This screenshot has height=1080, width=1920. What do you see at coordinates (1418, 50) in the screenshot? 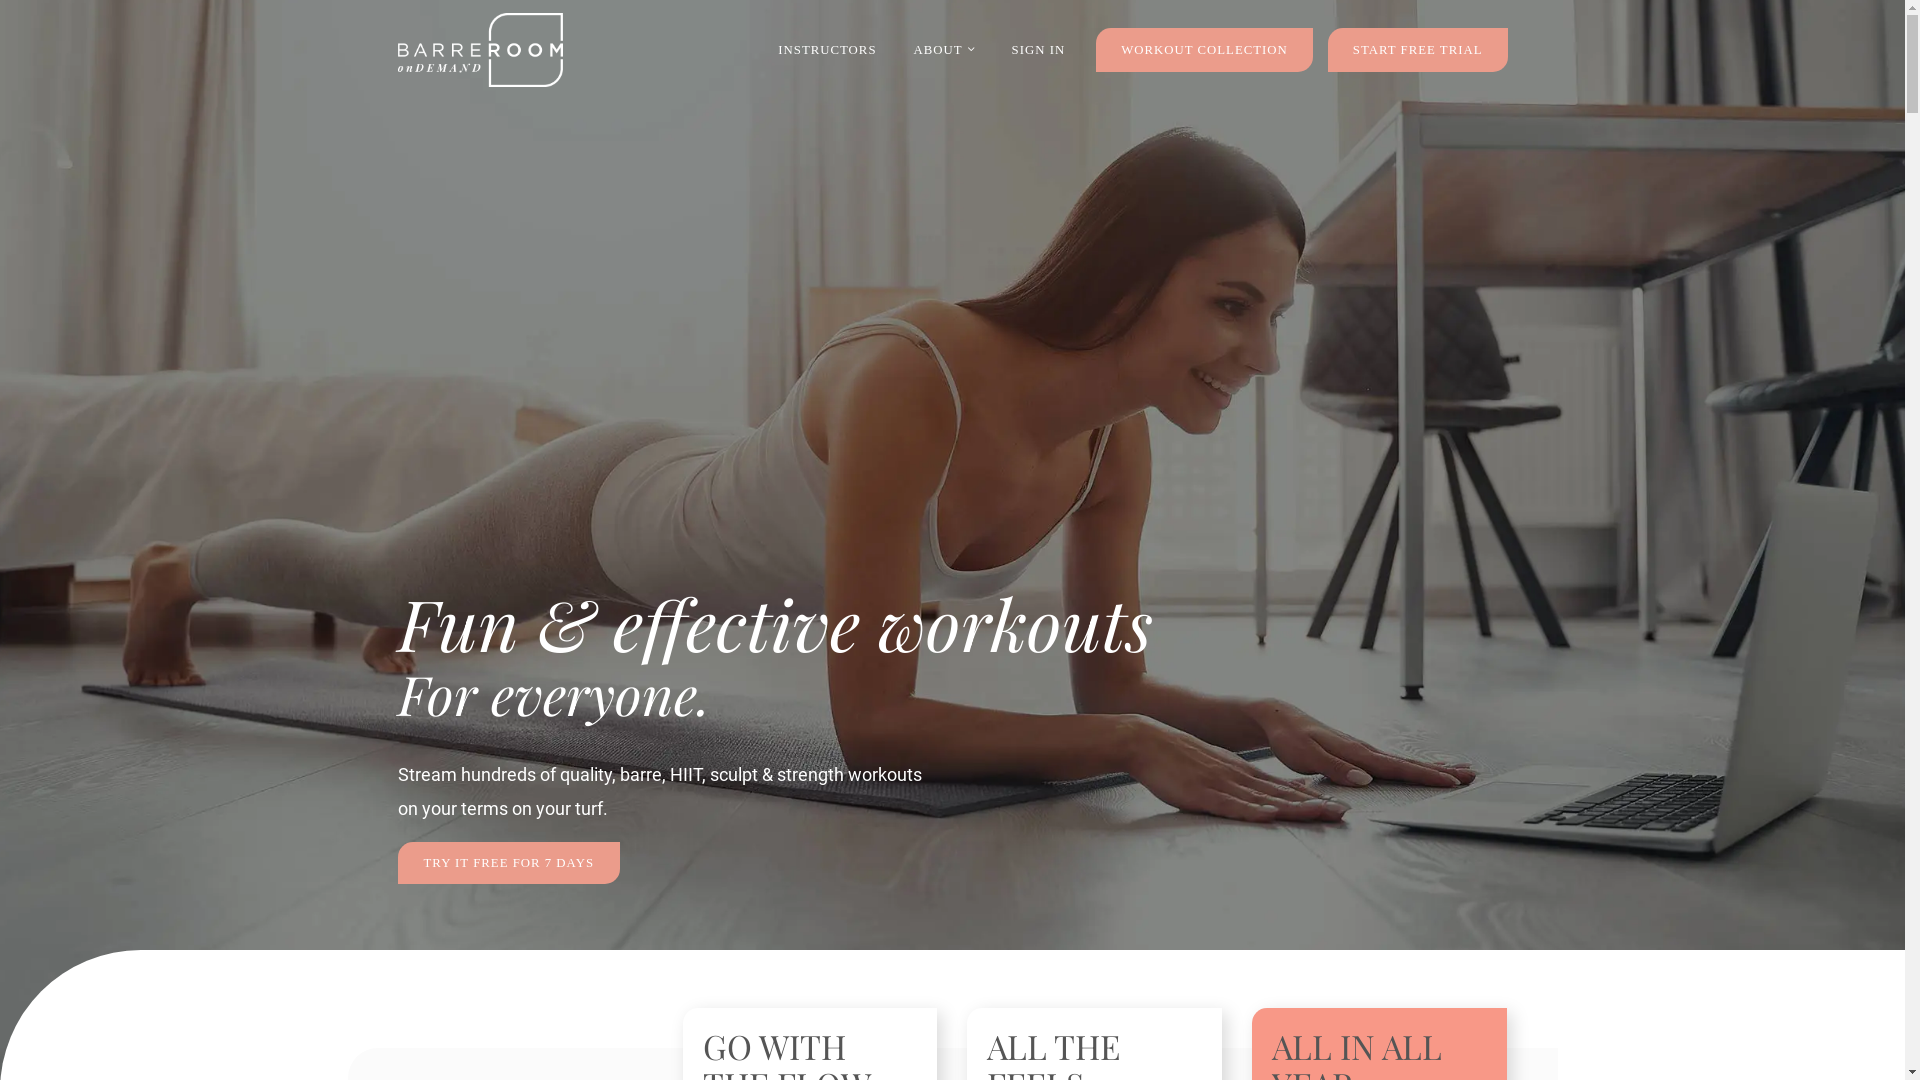
I see `START FREE TRIAL` at bounding box center [1418, 50].